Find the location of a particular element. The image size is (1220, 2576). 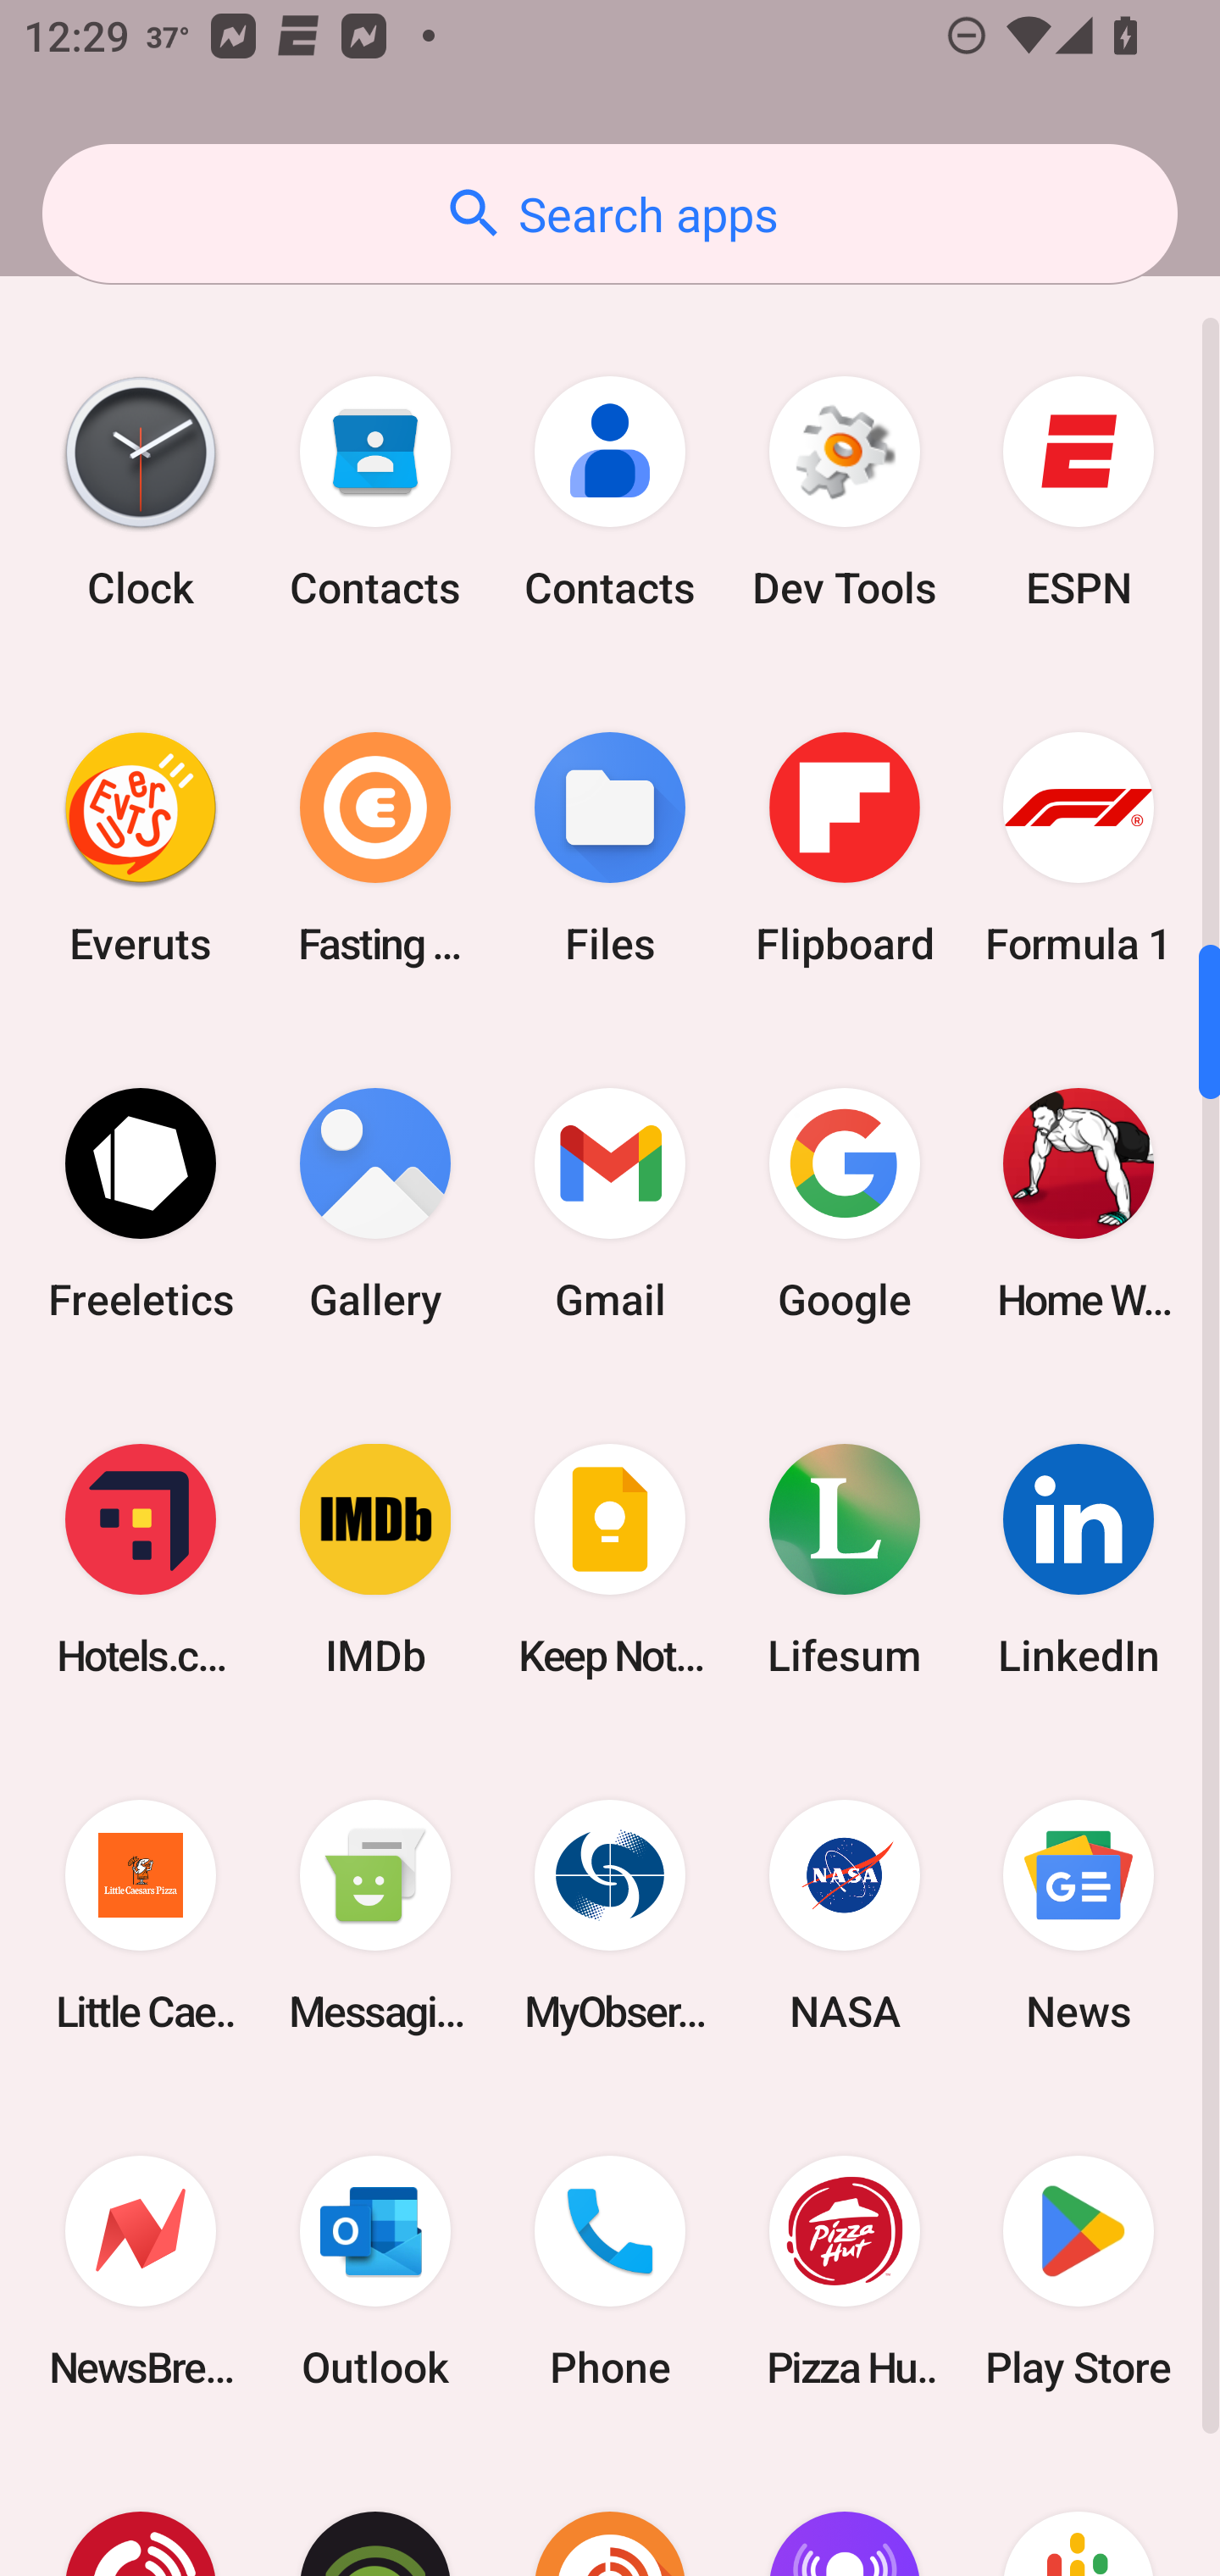

News is located at coordinates (1079, 1917).